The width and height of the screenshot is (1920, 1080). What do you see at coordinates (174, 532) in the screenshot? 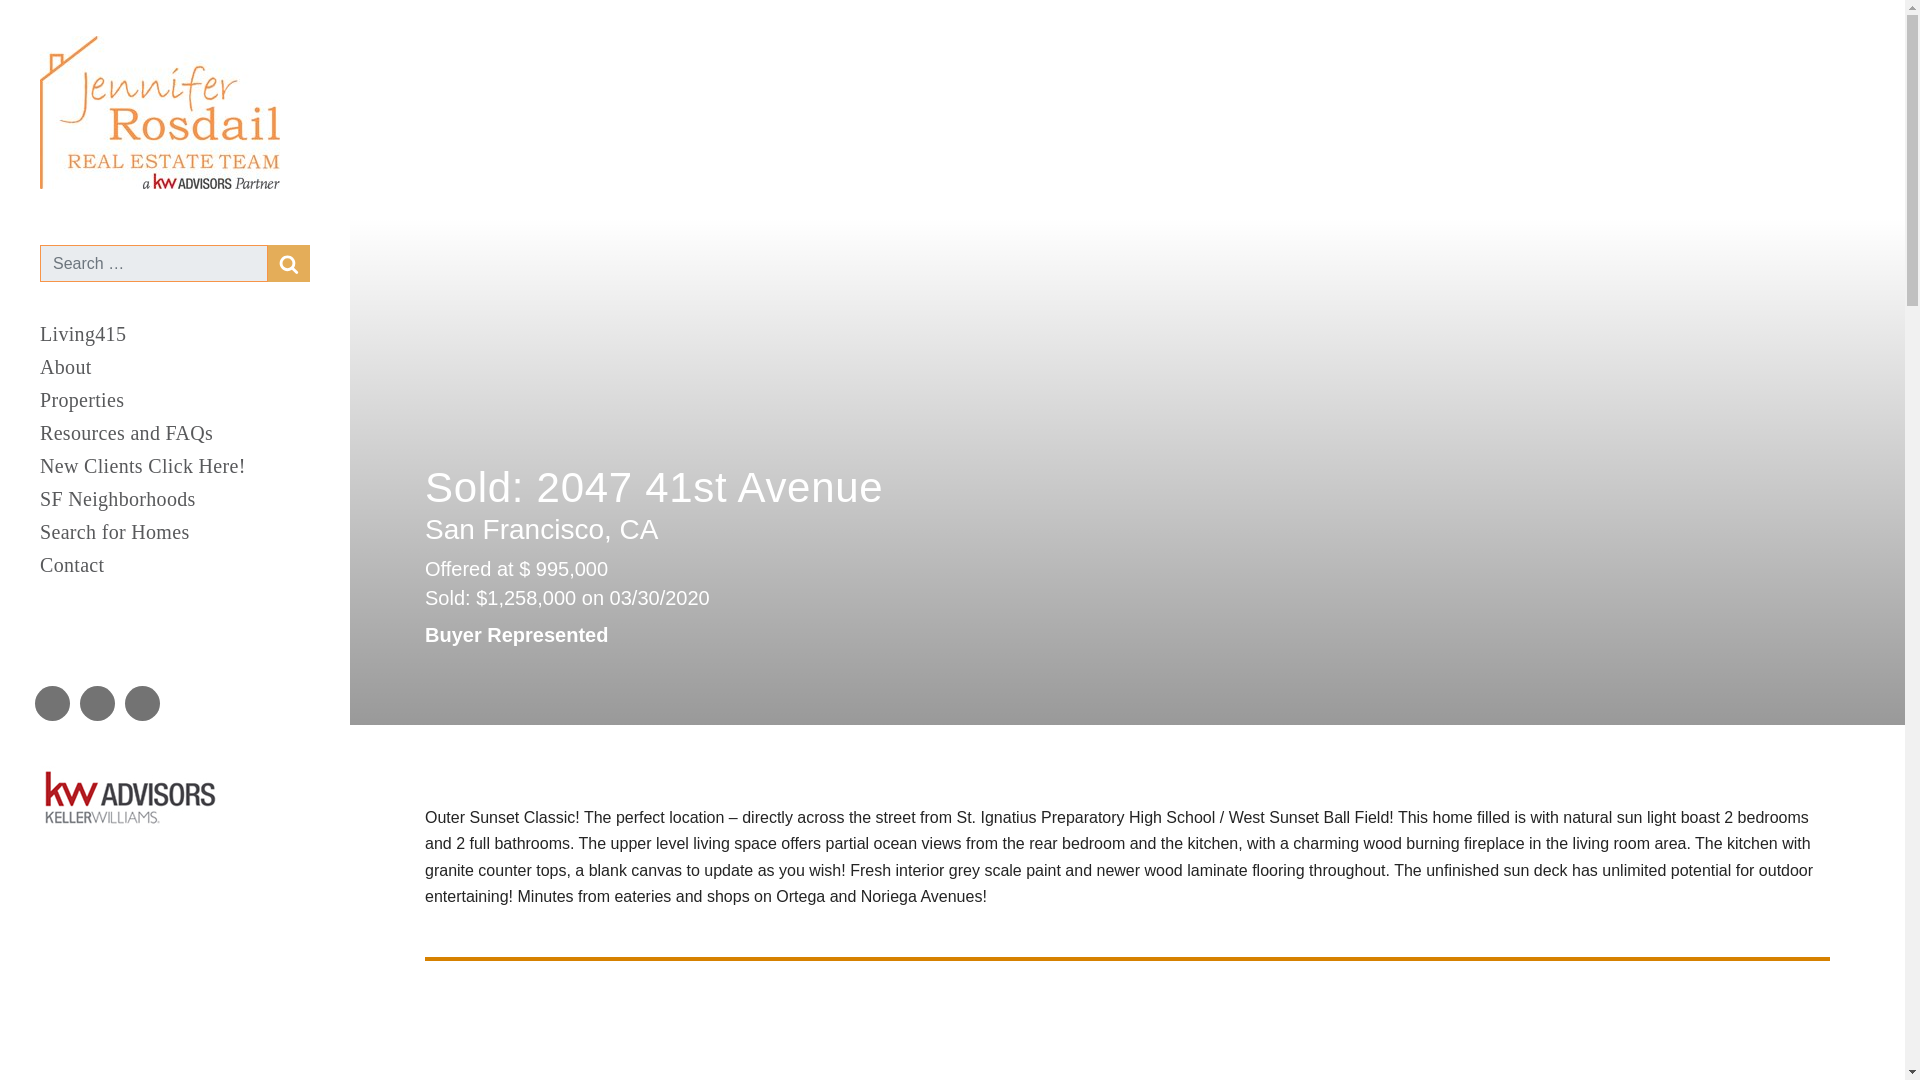
I see `Search for Homes` at bounding box center [174, 532].